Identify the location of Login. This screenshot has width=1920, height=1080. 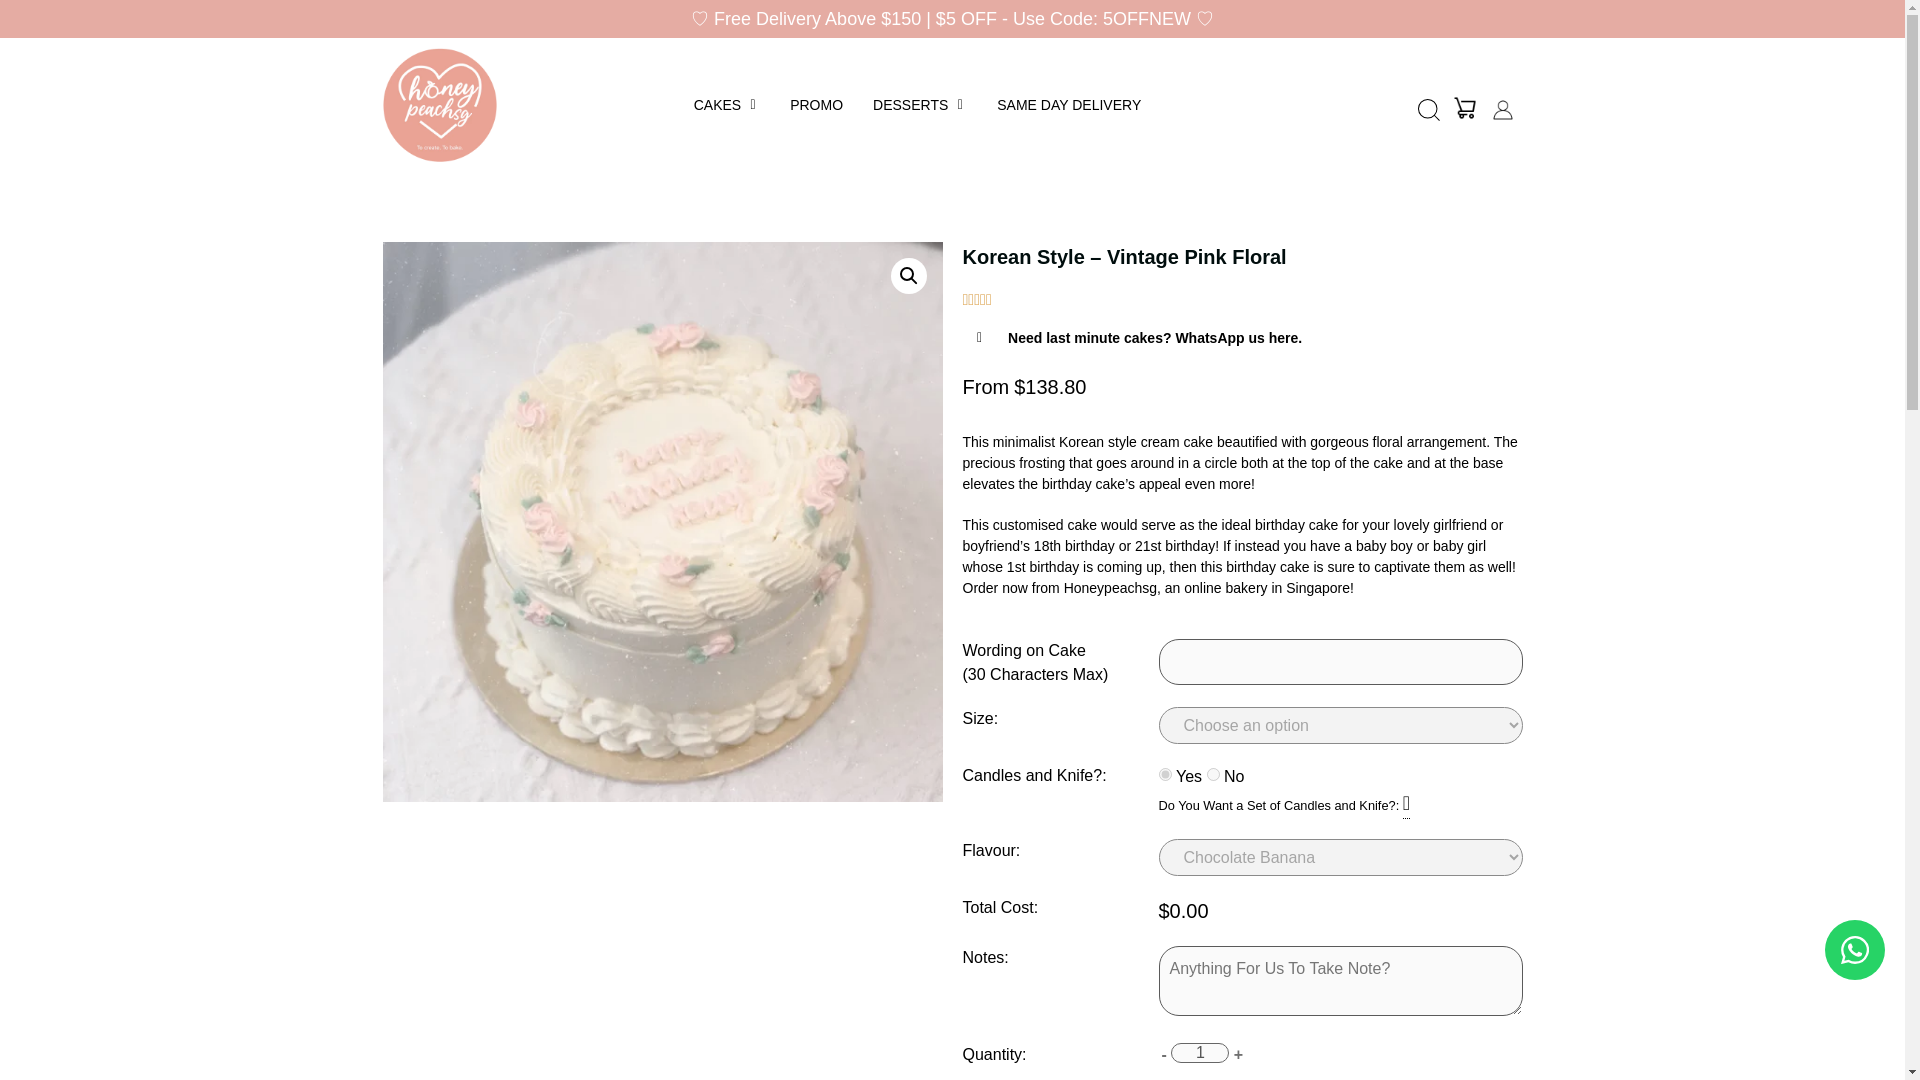
(1502, 108).